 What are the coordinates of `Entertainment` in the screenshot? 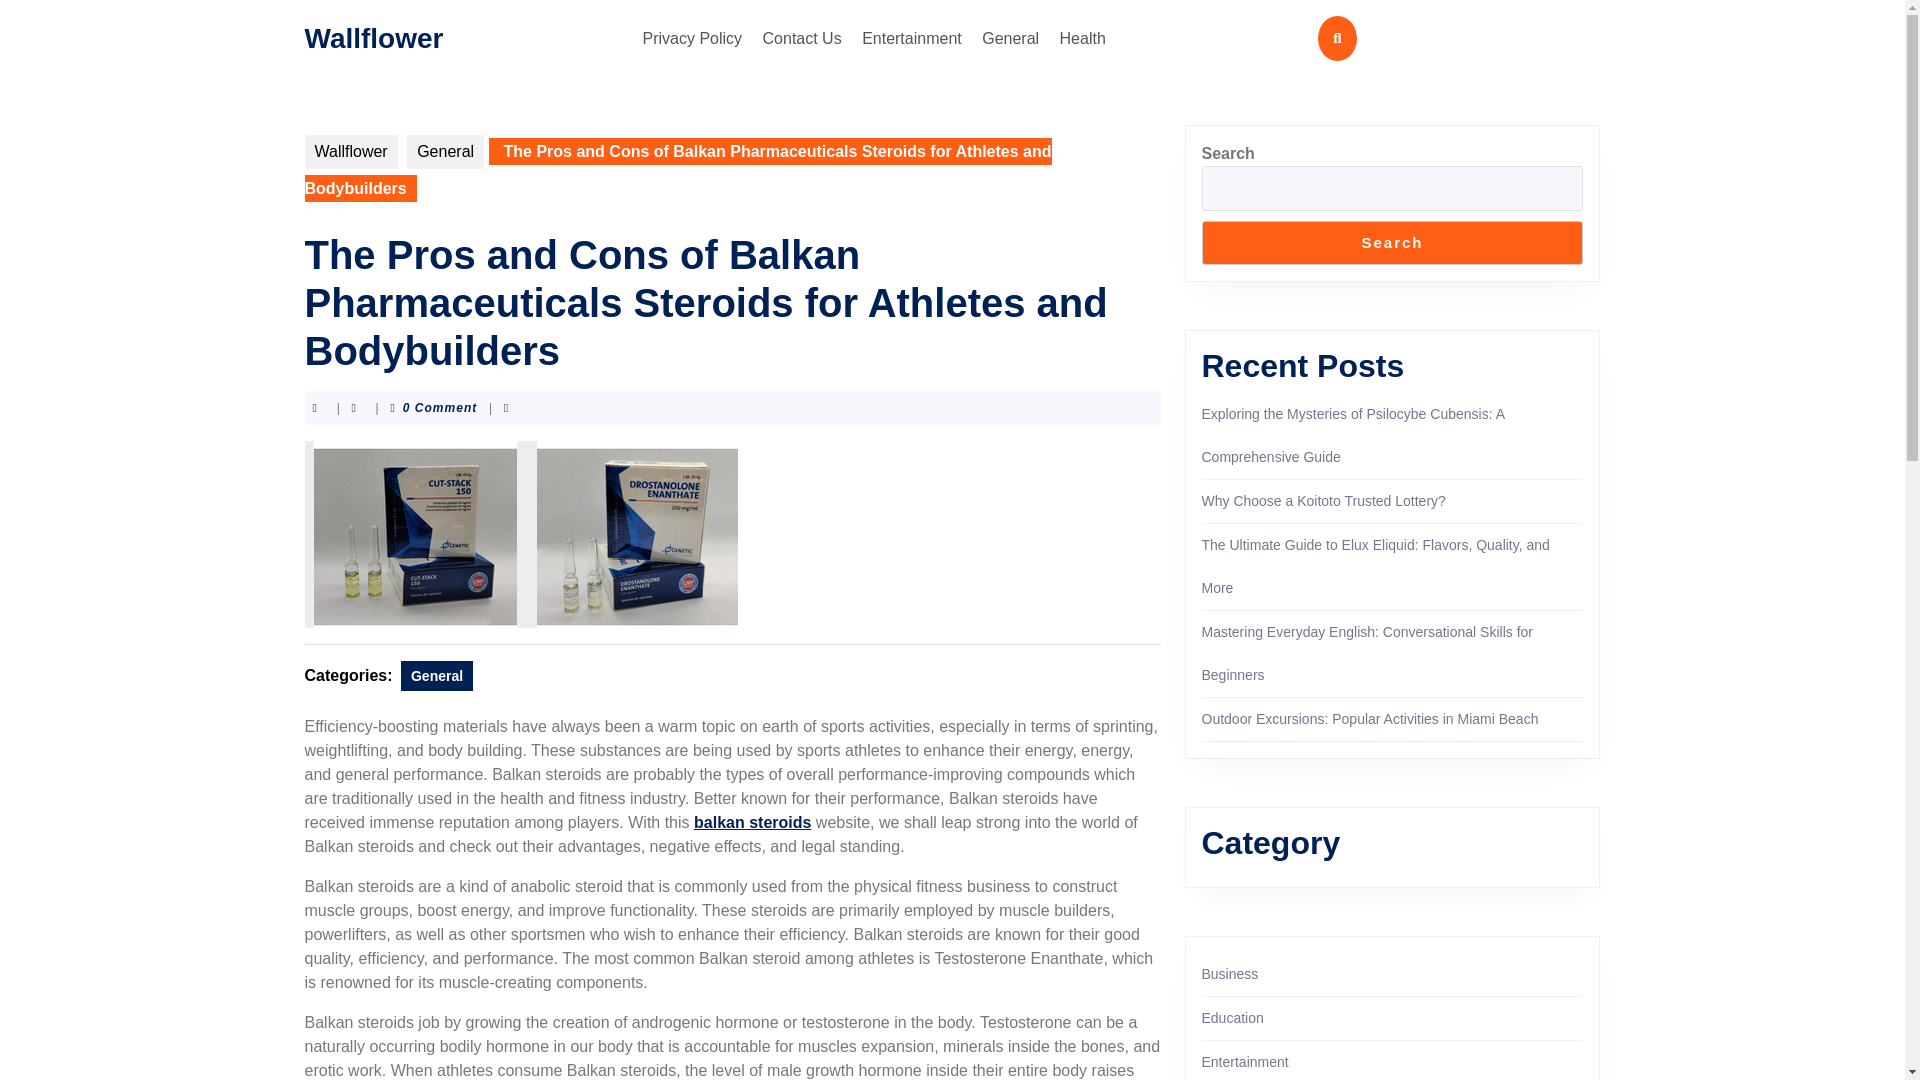 It's located at (912, 38).